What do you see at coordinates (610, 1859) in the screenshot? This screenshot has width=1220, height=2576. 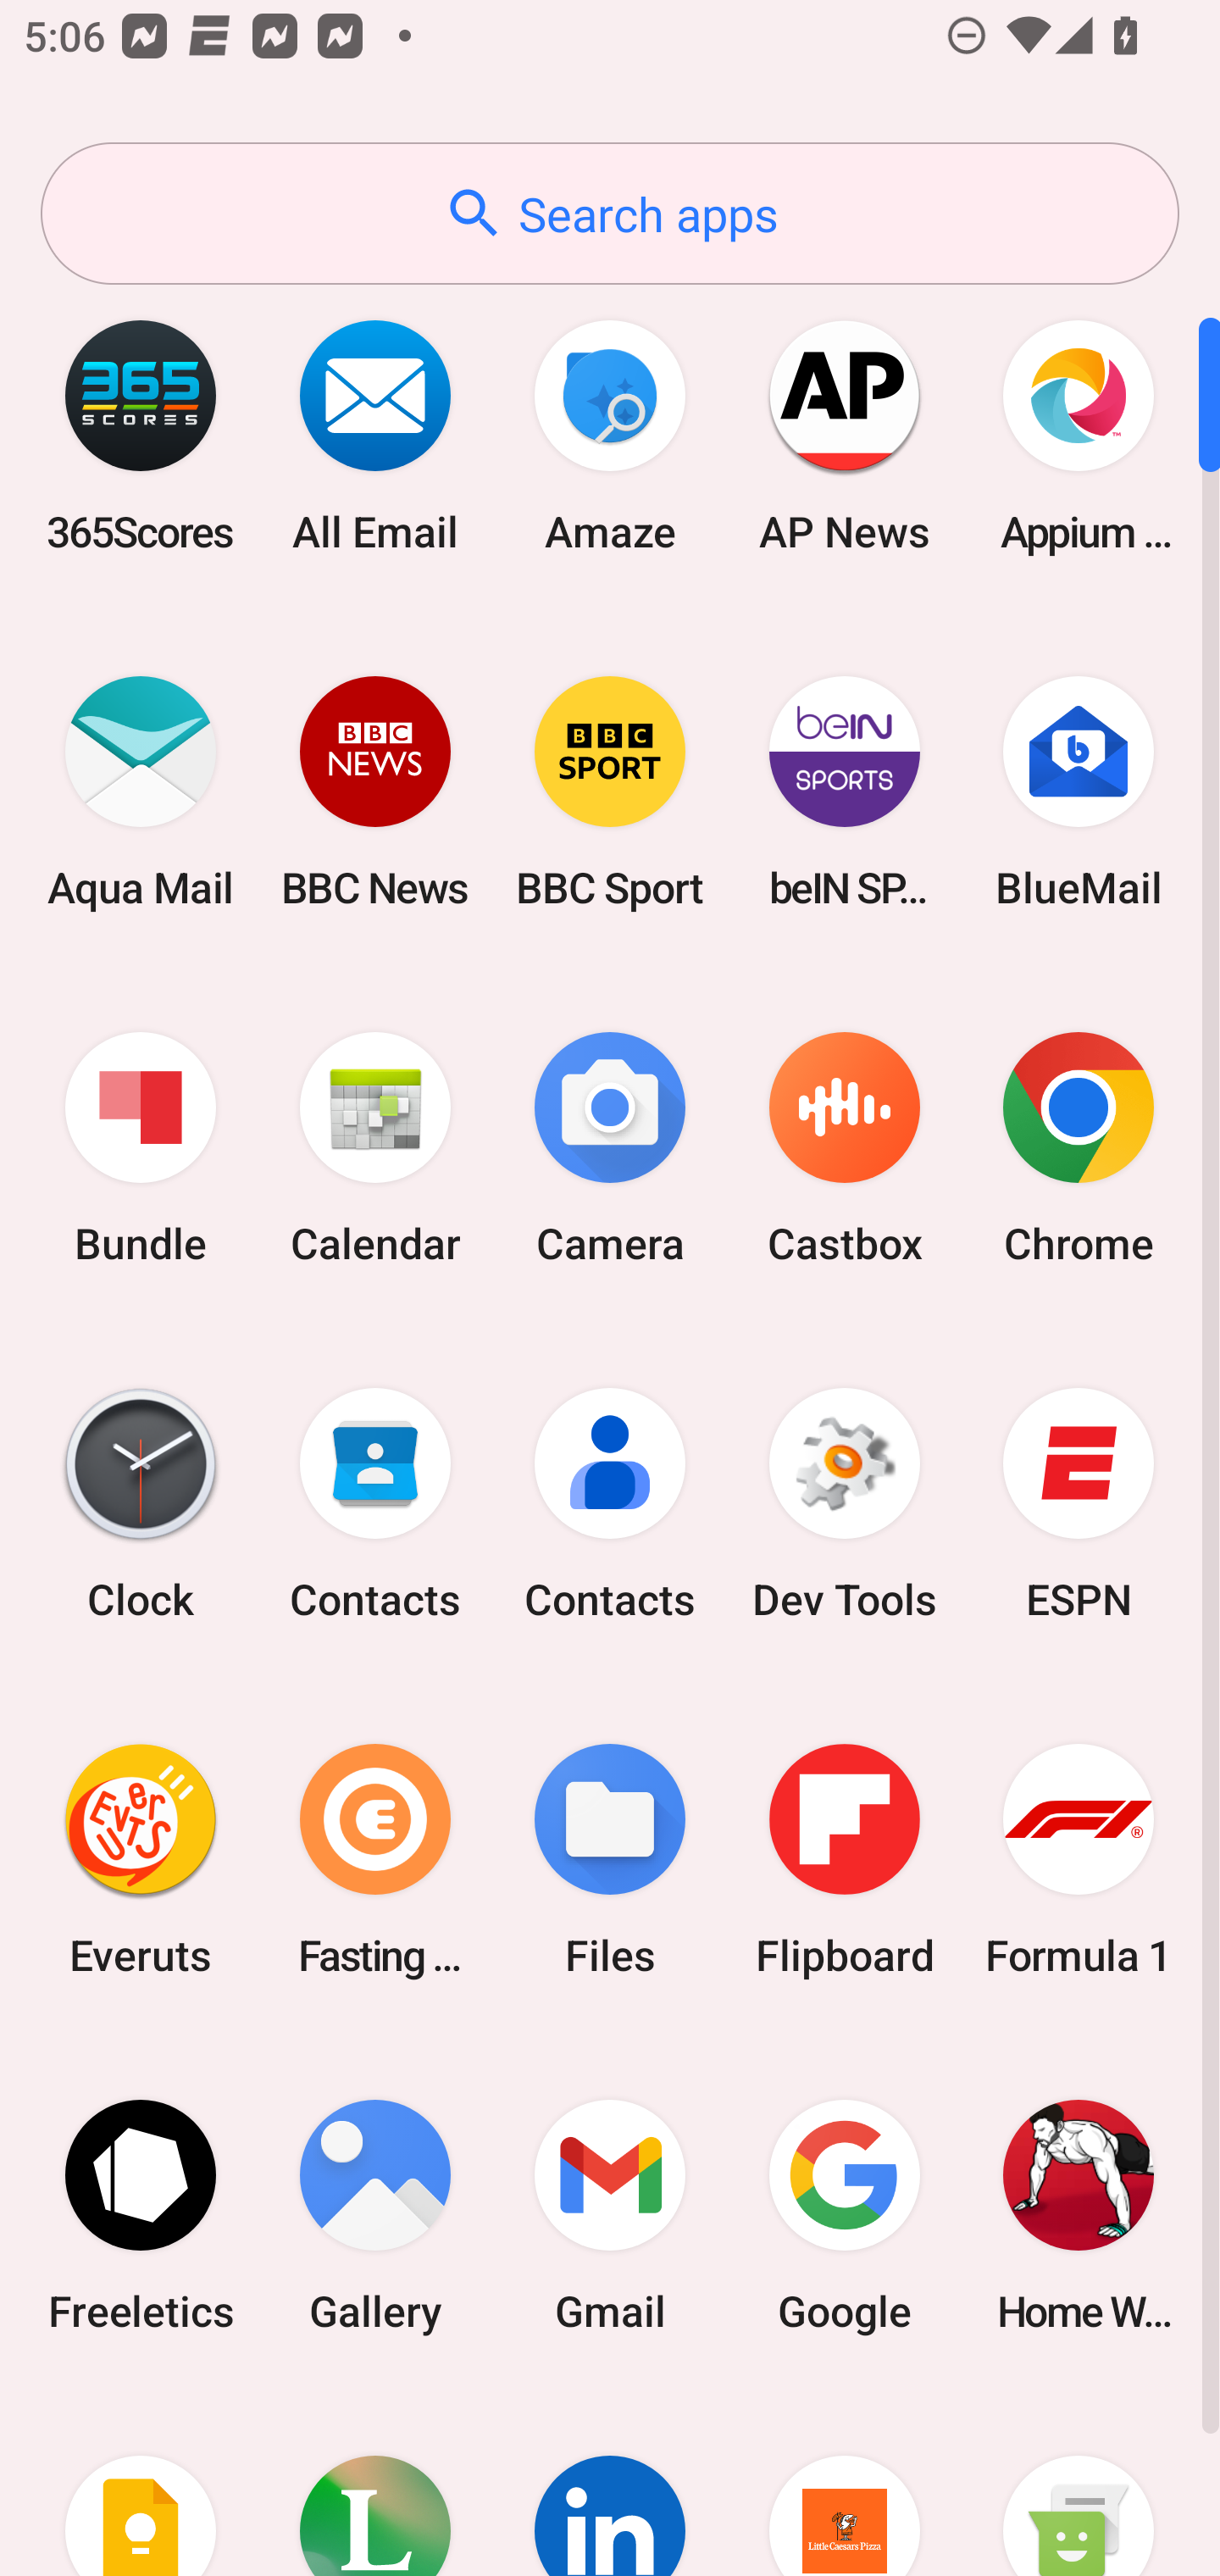 I see `Files` at bounding box center [610, 1859].